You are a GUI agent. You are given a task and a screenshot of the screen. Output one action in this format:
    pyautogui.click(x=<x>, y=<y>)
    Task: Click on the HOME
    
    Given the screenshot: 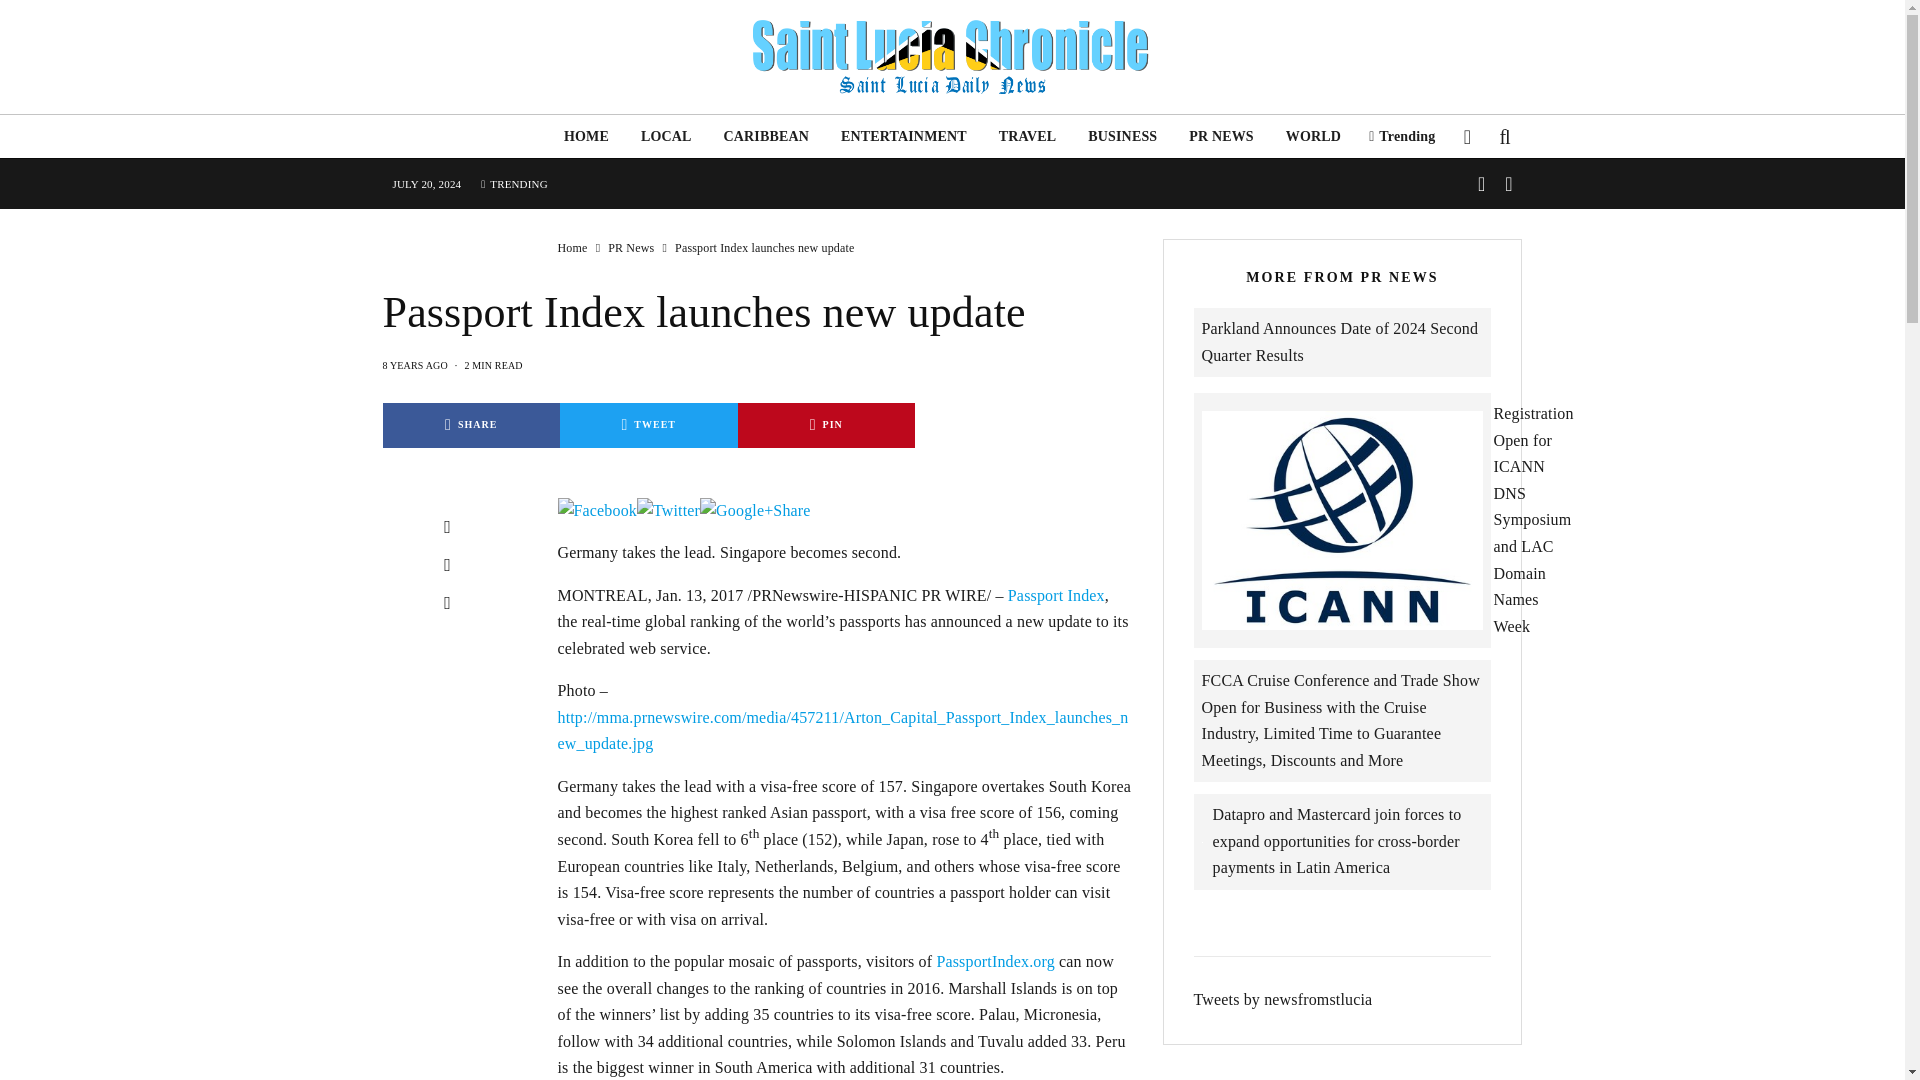 What is the action you would take?
    pyautogui.click(x=586, y=136)
    